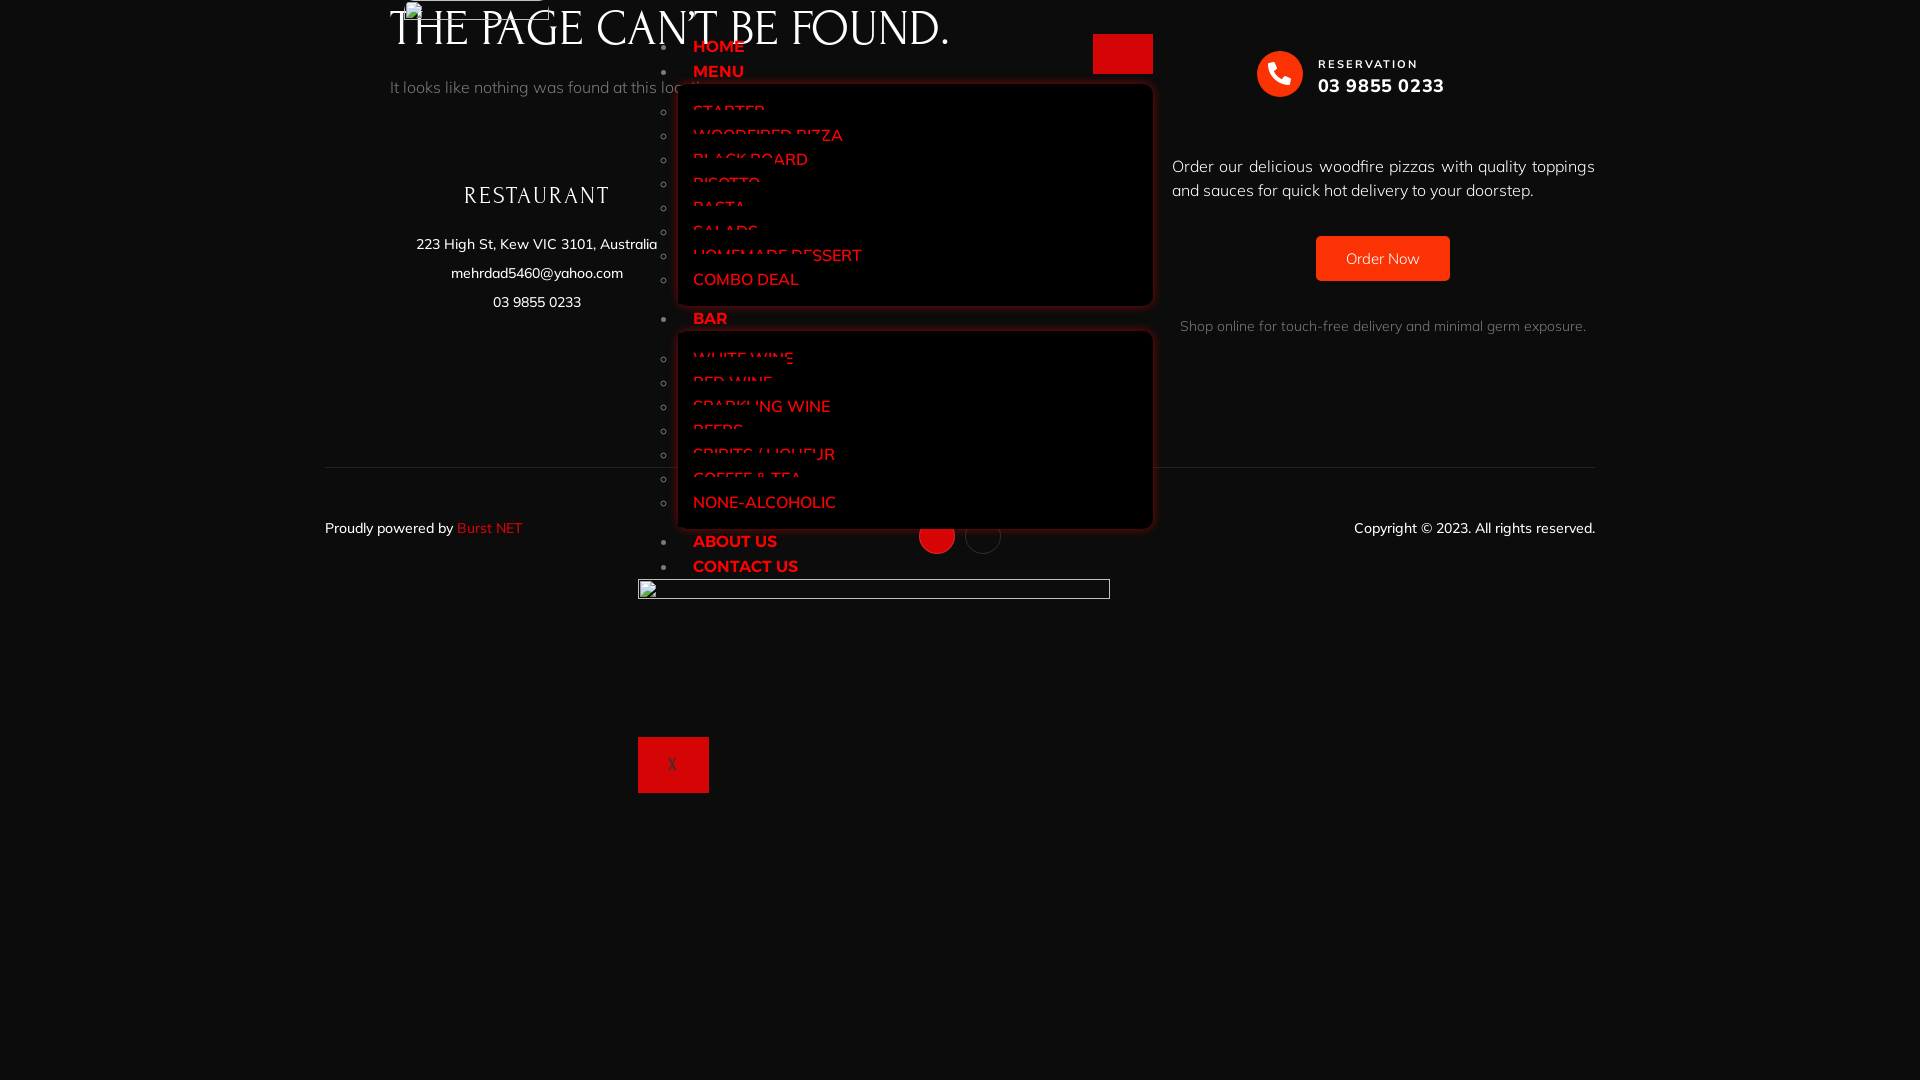  I want to click on RED WINE, so click(732, 382).